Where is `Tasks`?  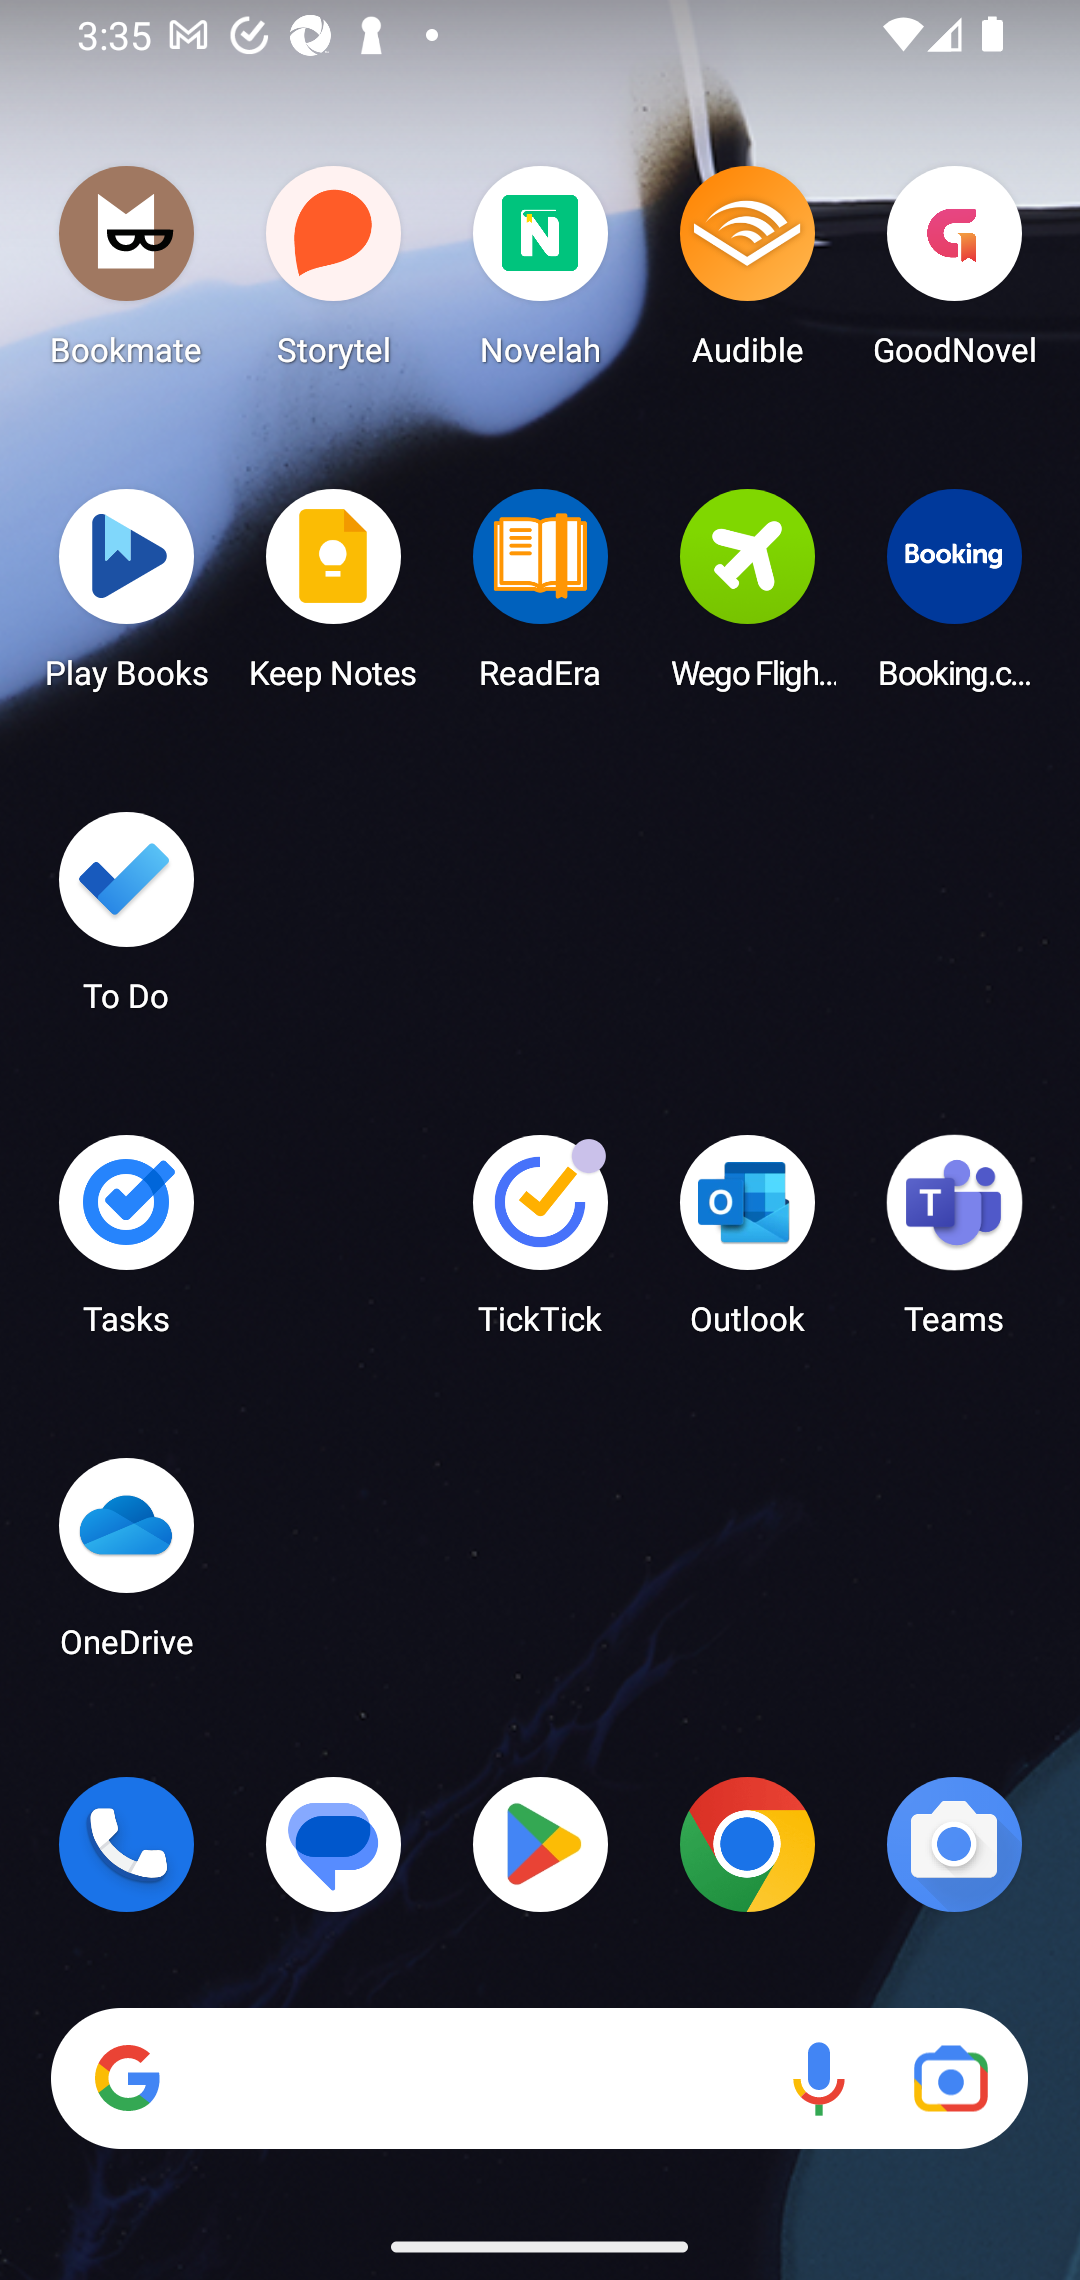 Tasks is located at coordinates (126, 1244).